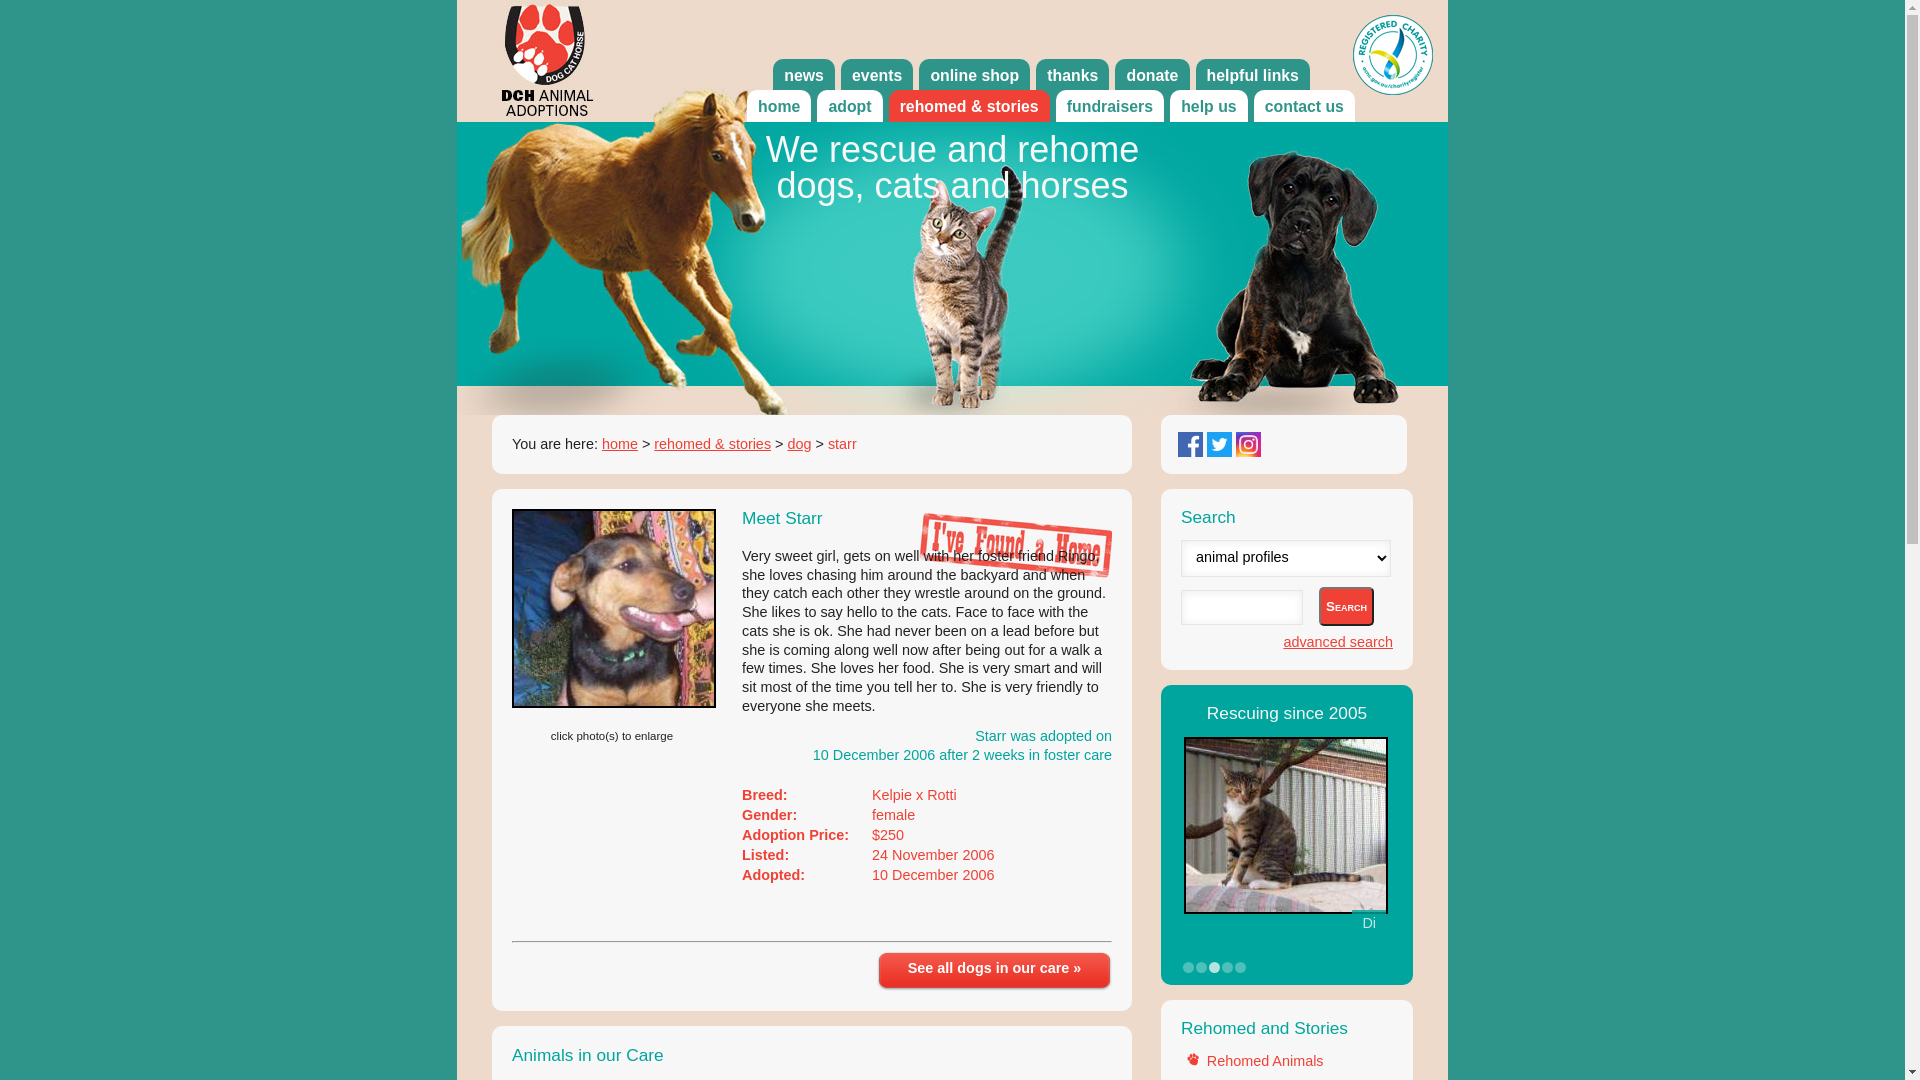 This screenshot has height=1080, width=1920. What do you see at coordinates (1346, 606) in the screenshot?
I see `Search` at bounding box center [1346, 606].